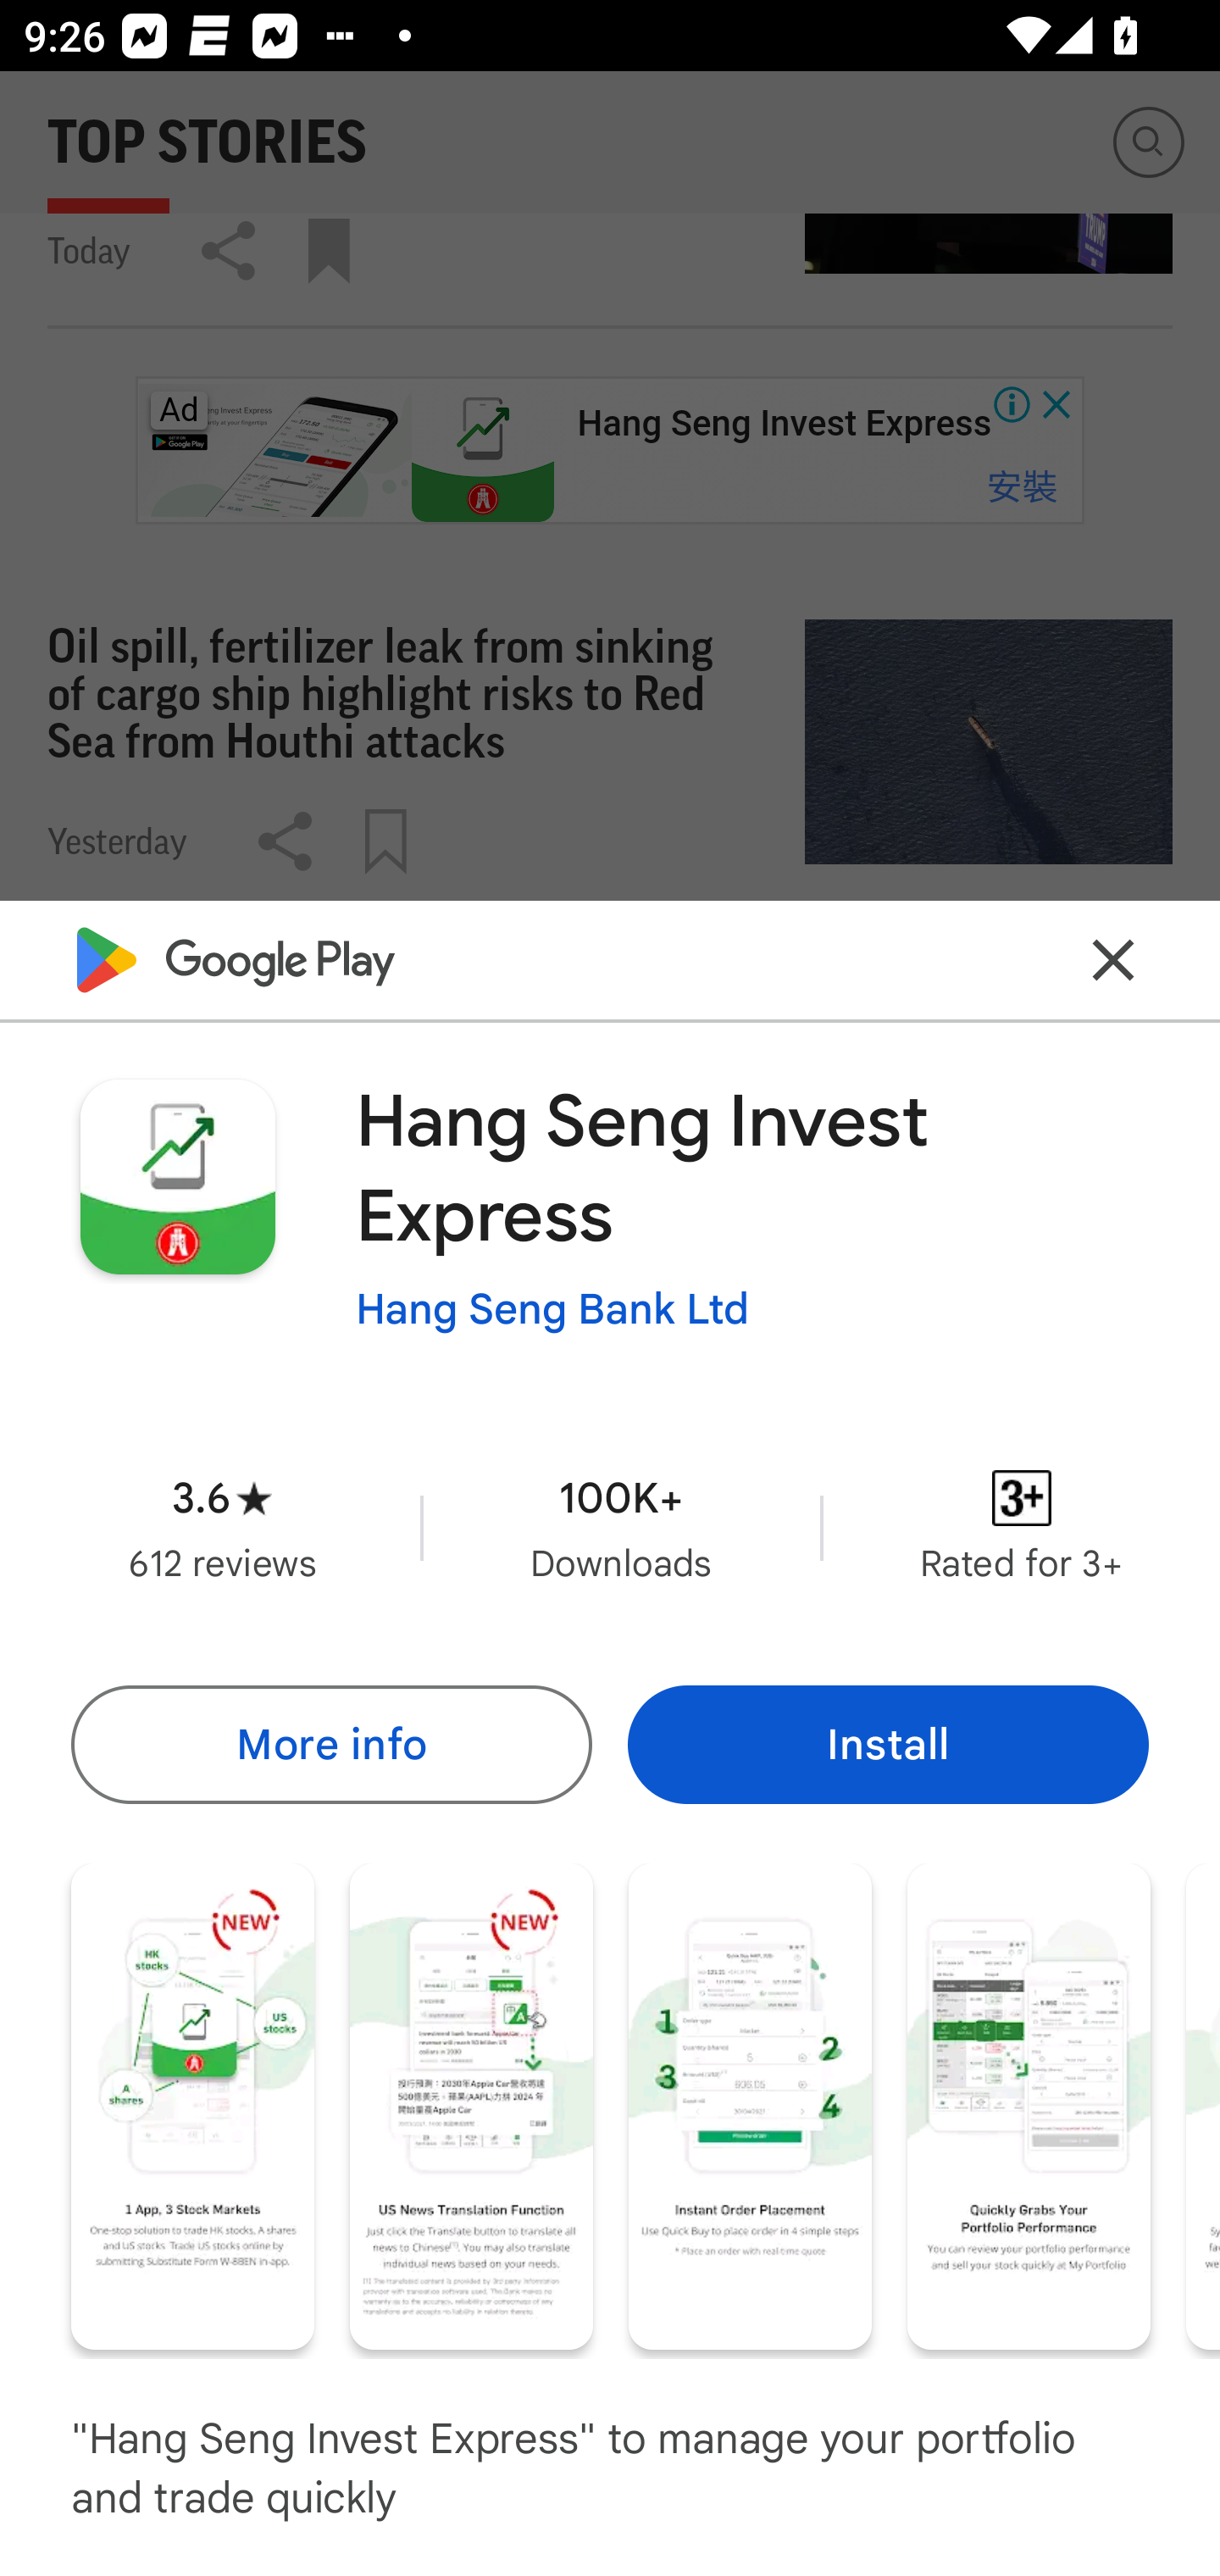 The image size is (1220, 2576). I want to click on Screenshot "3" of "7", so click(750, 2105).